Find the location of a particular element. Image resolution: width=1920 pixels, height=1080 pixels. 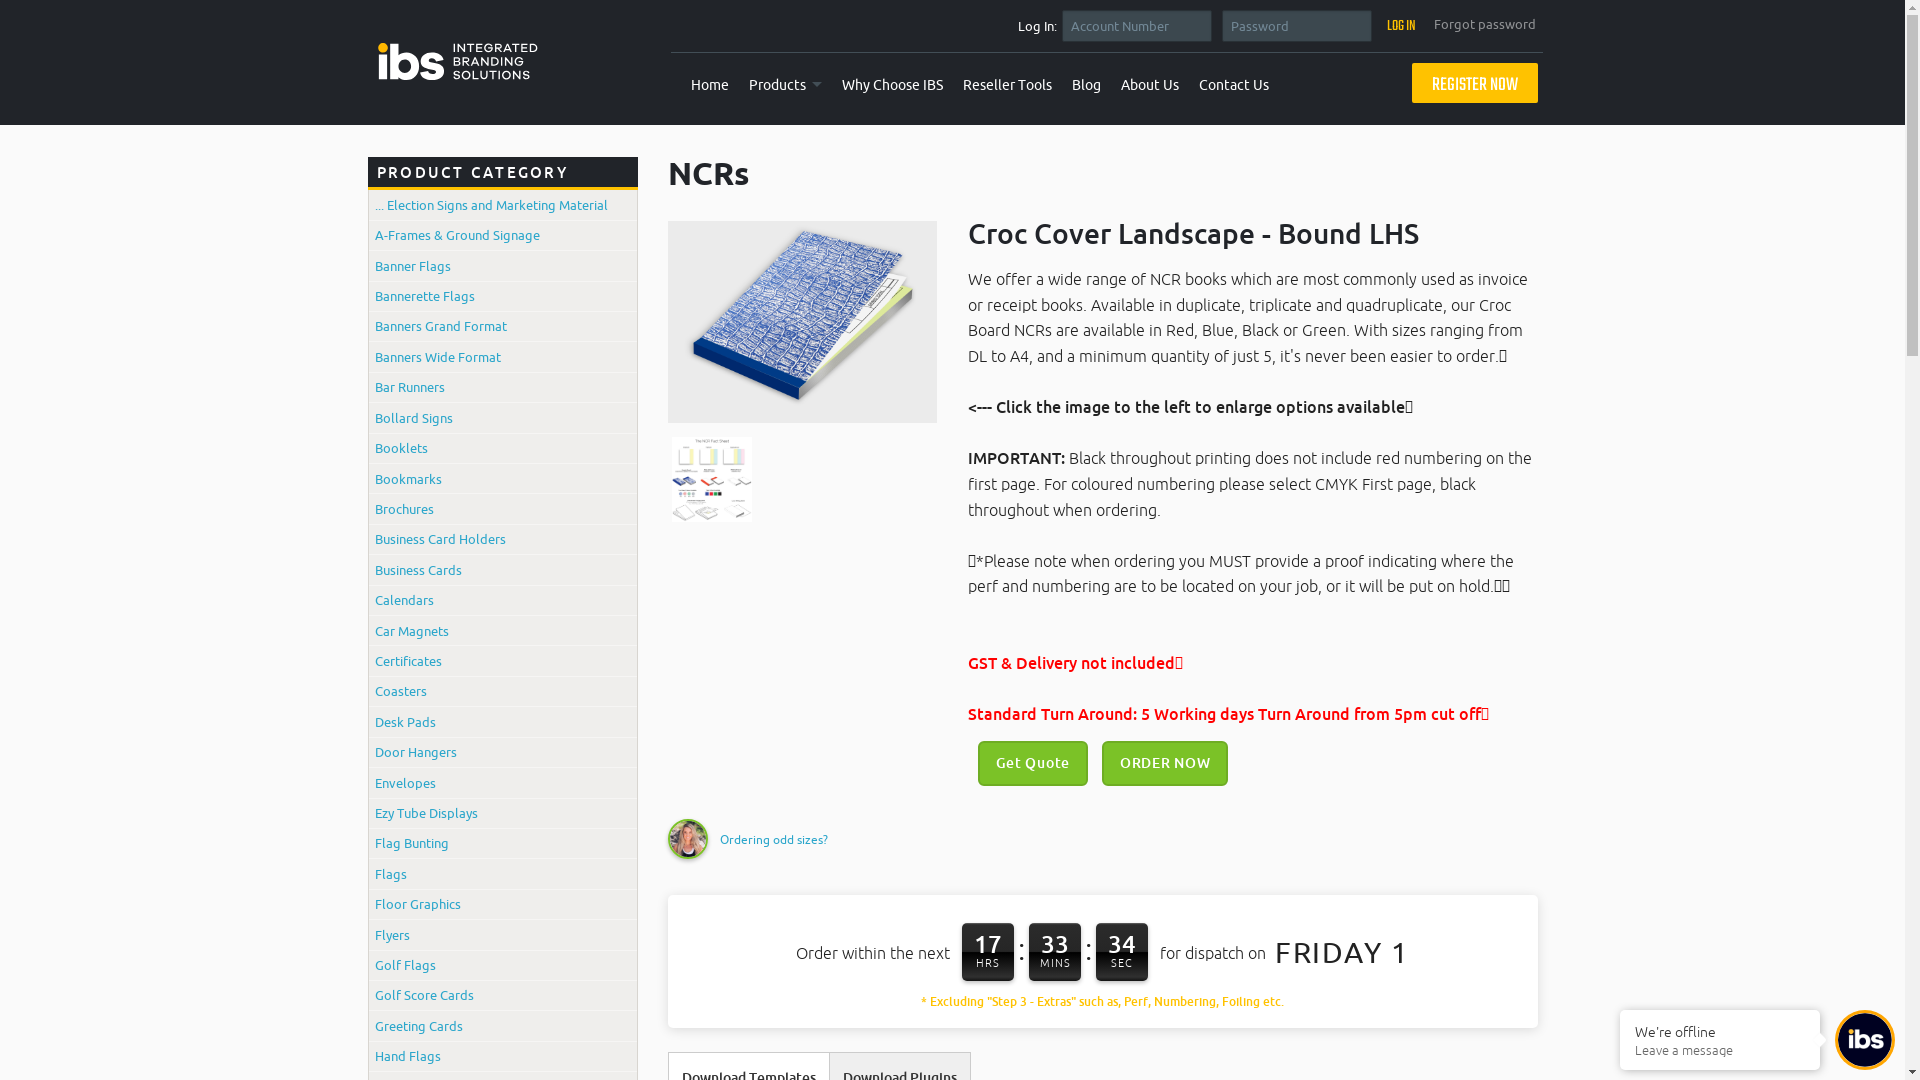

Reseller Tools is located at coordinates (1008, 86).